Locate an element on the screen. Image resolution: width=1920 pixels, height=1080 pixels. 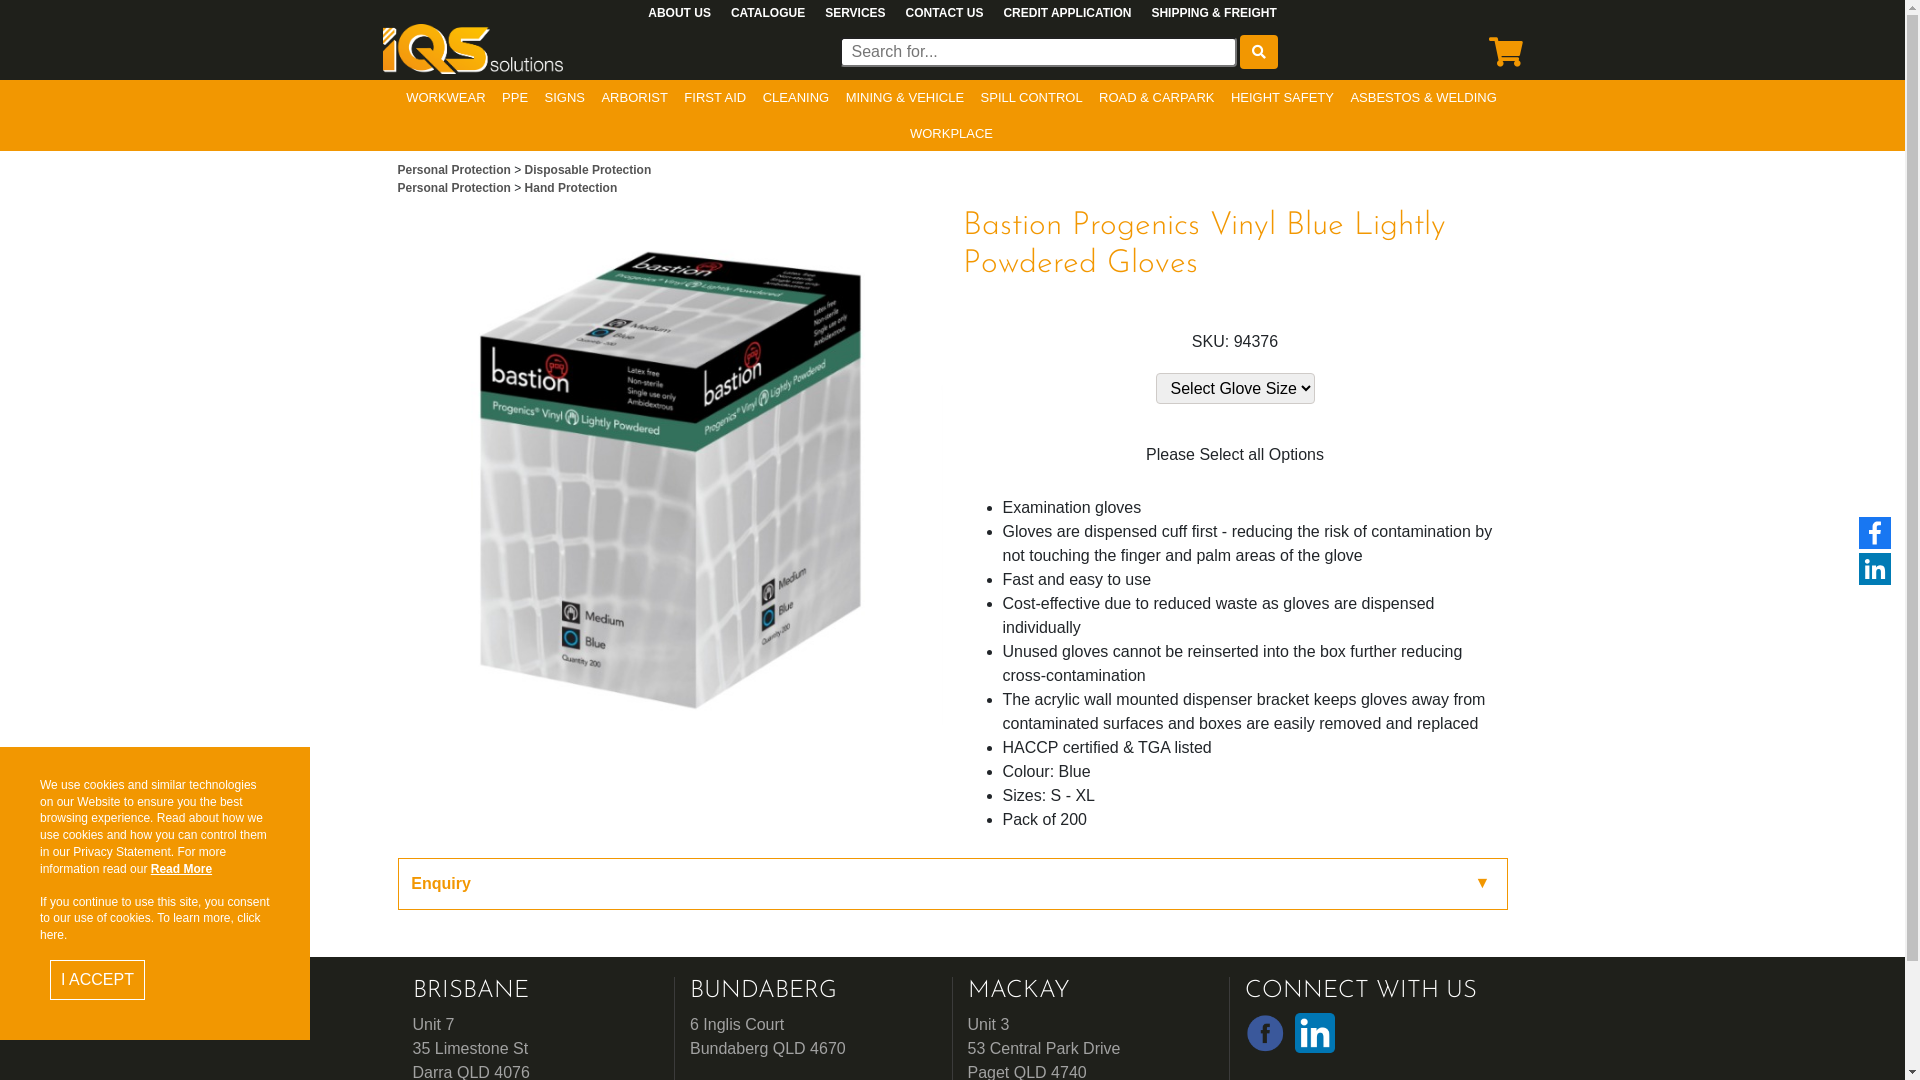
SIGNS is located at coordinates (565, 98).